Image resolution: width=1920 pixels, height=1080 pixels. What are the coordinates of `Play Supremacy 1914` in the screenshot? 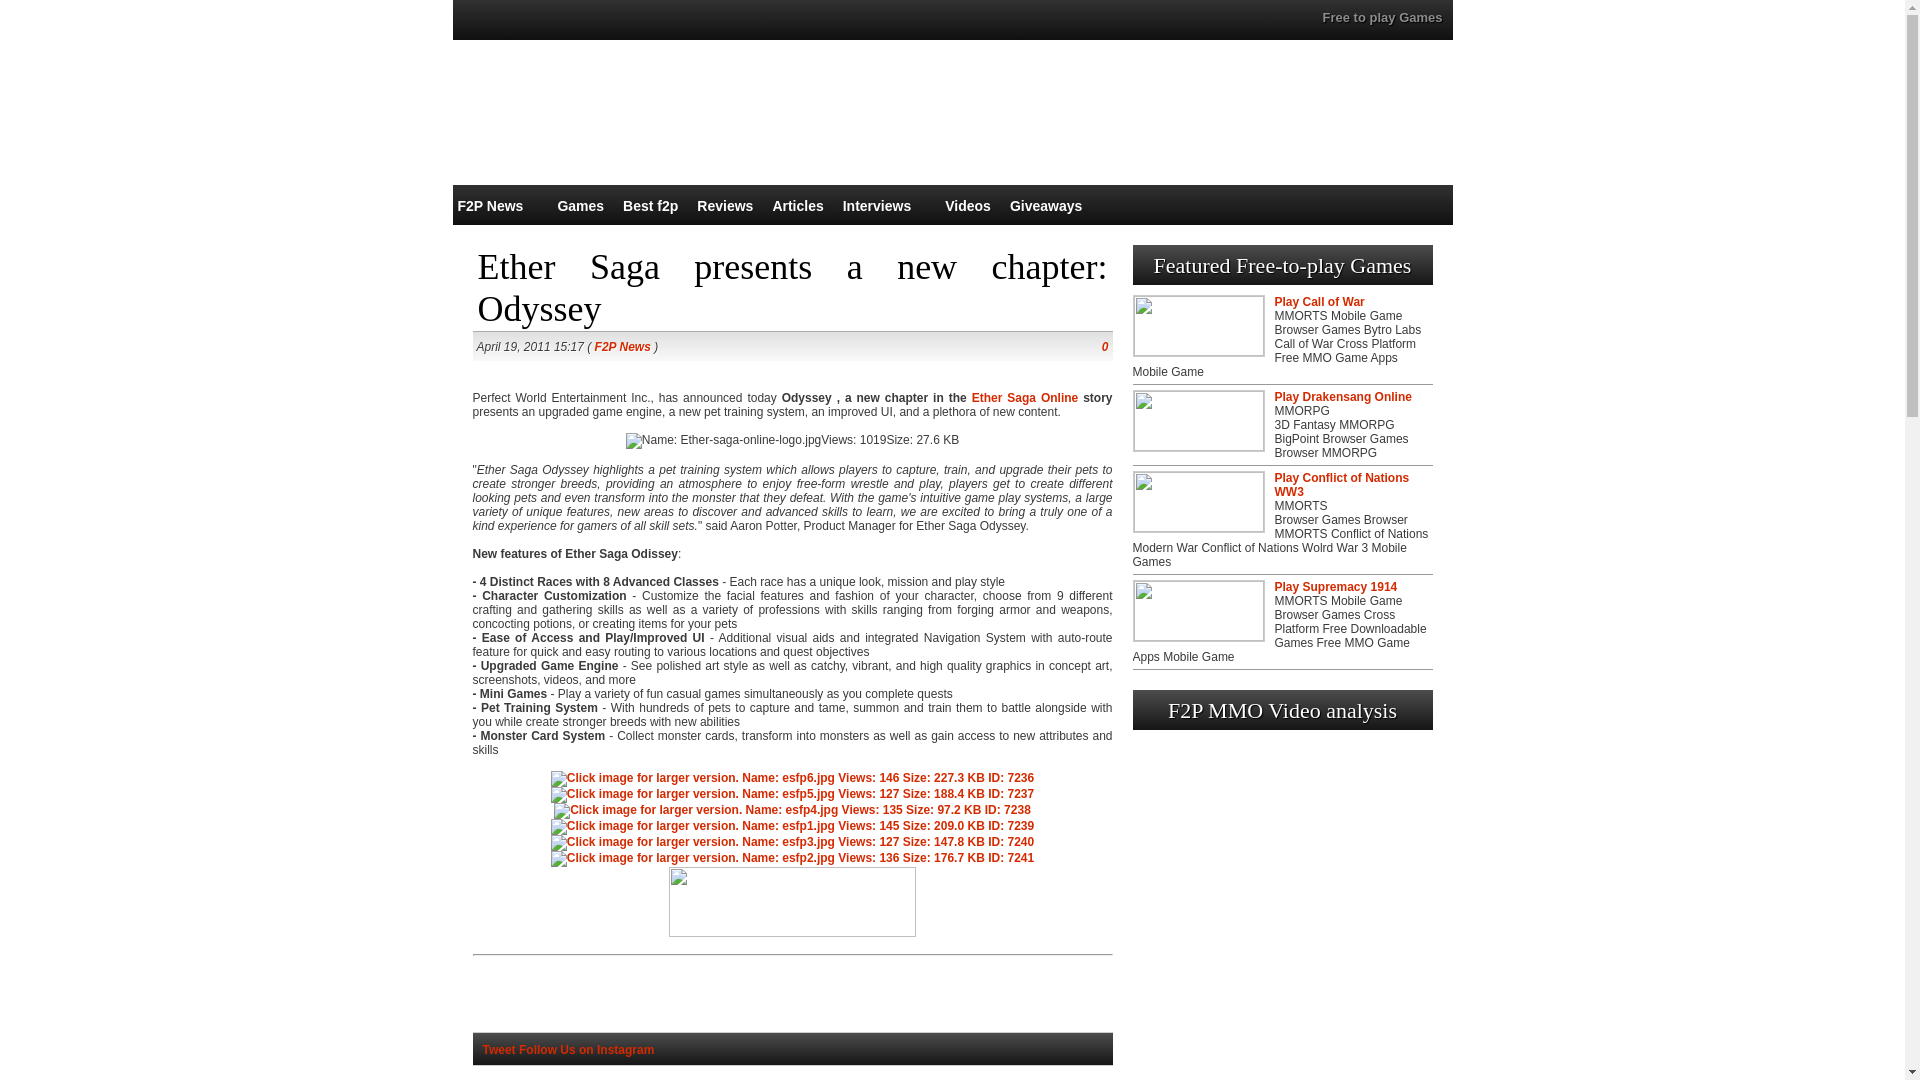 It's located at (1336, 586).